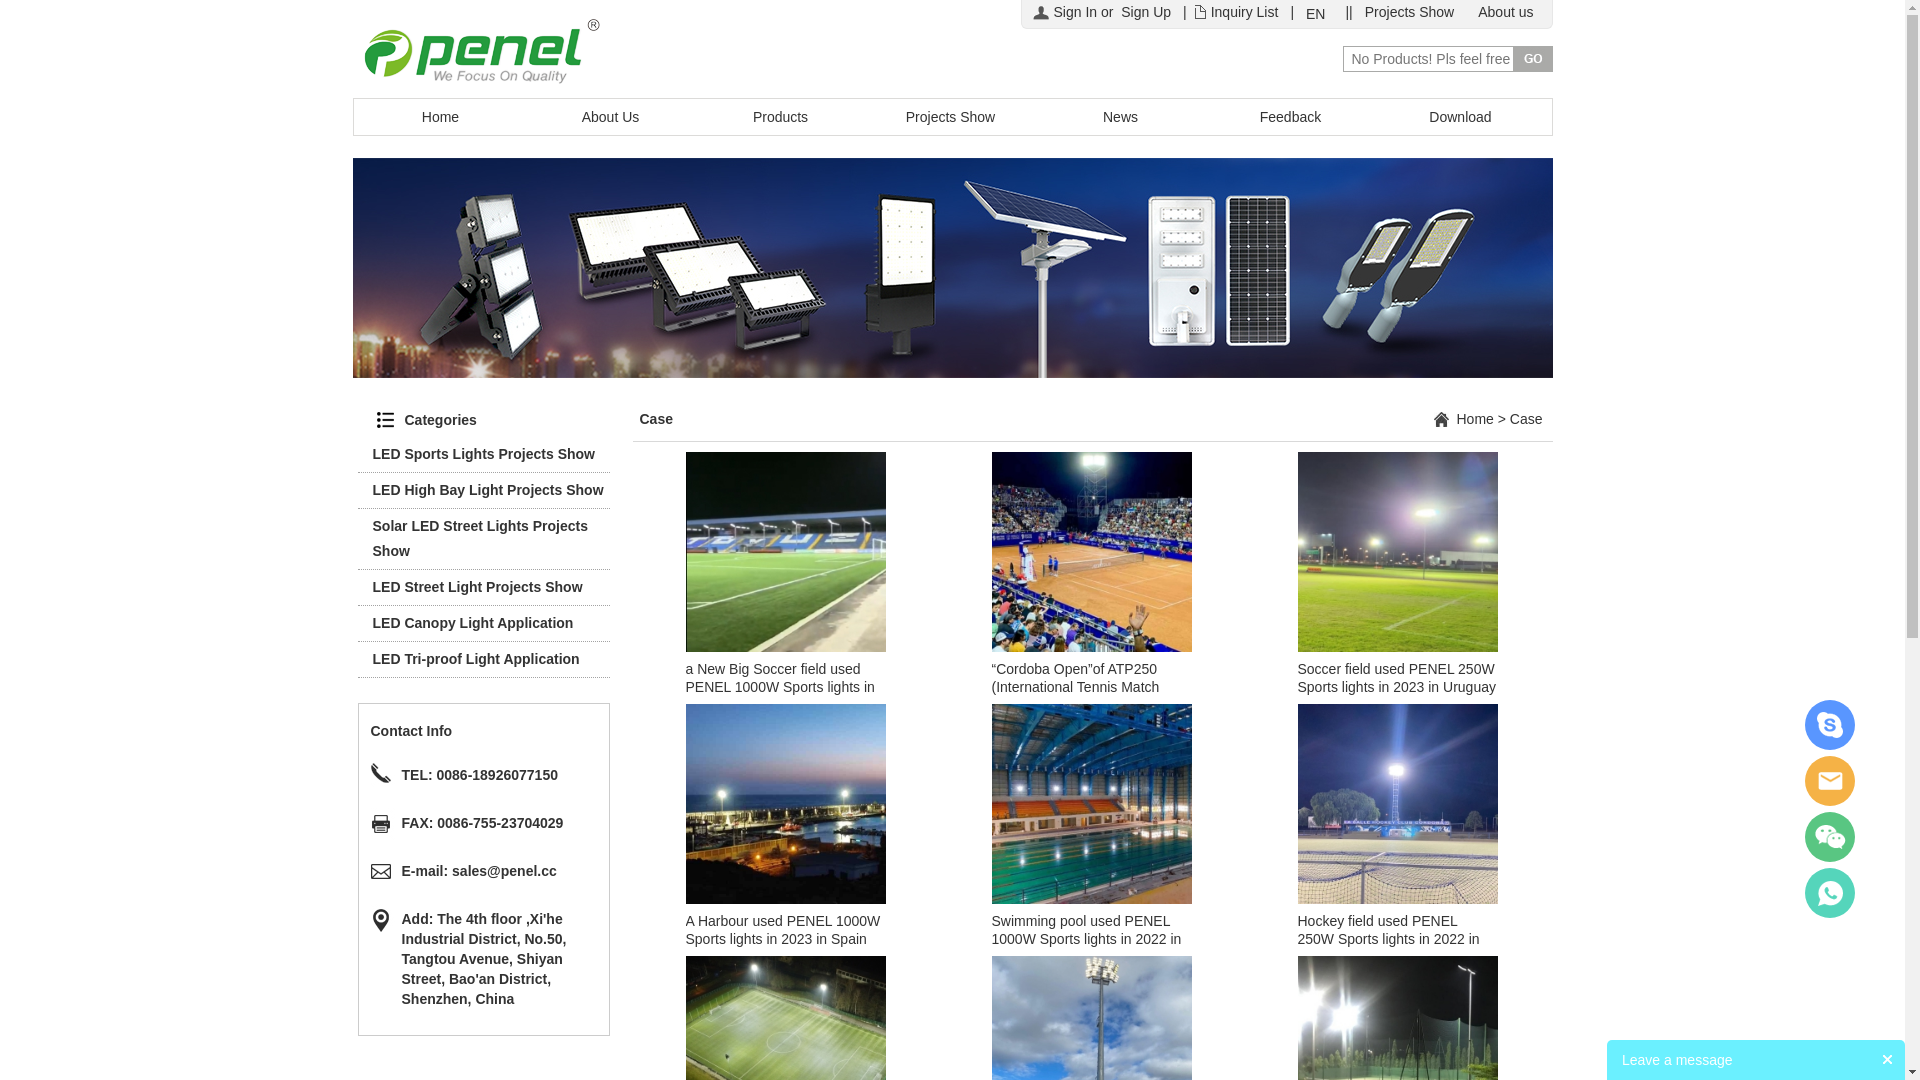 This screenshot has width=1920, height=1080. Describe the element at coordinates (786, 803) in the screenshot. I see `A Harbour used PENEL 1000W Sports lights in 2023 in Spain` at that location.